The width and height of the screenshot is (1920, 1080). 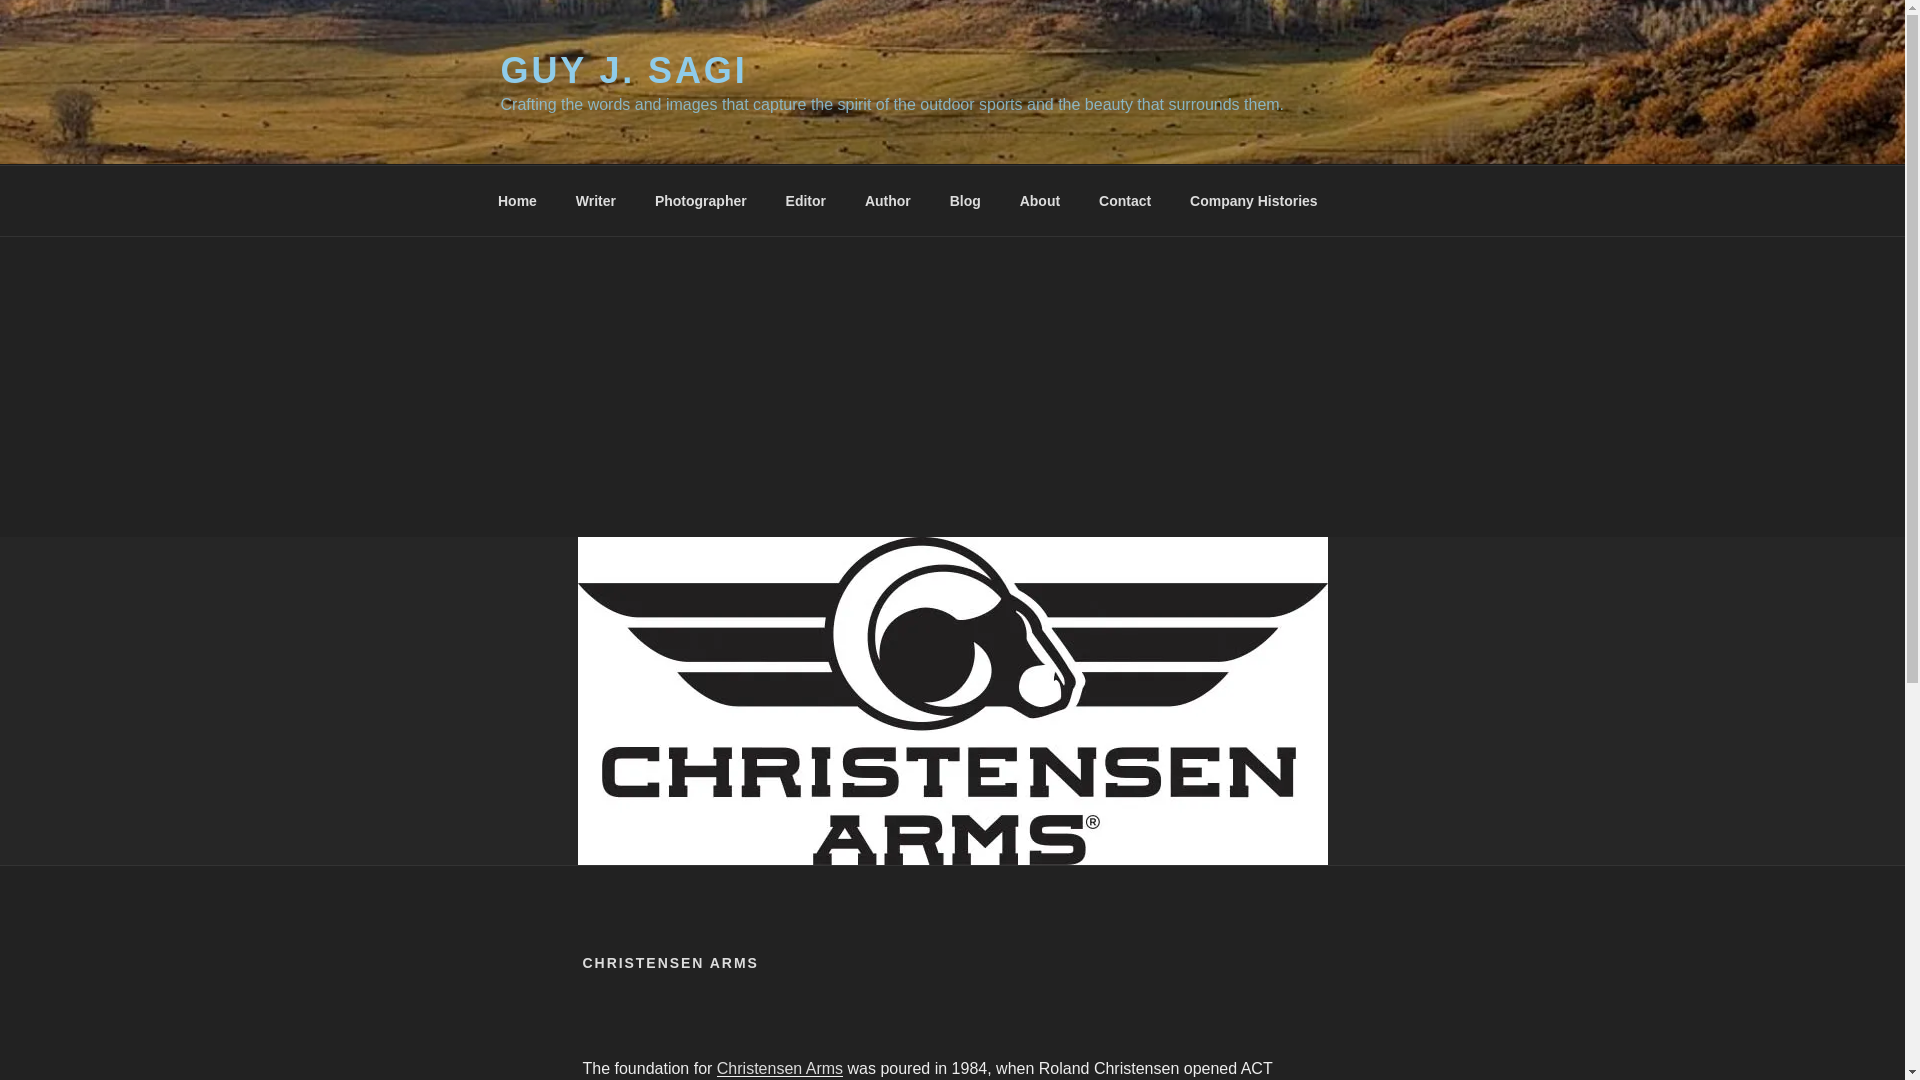 What do you see at coordinates (1040, 200) in the screenshot?
I see `About` at bounding box center [1040, 200].